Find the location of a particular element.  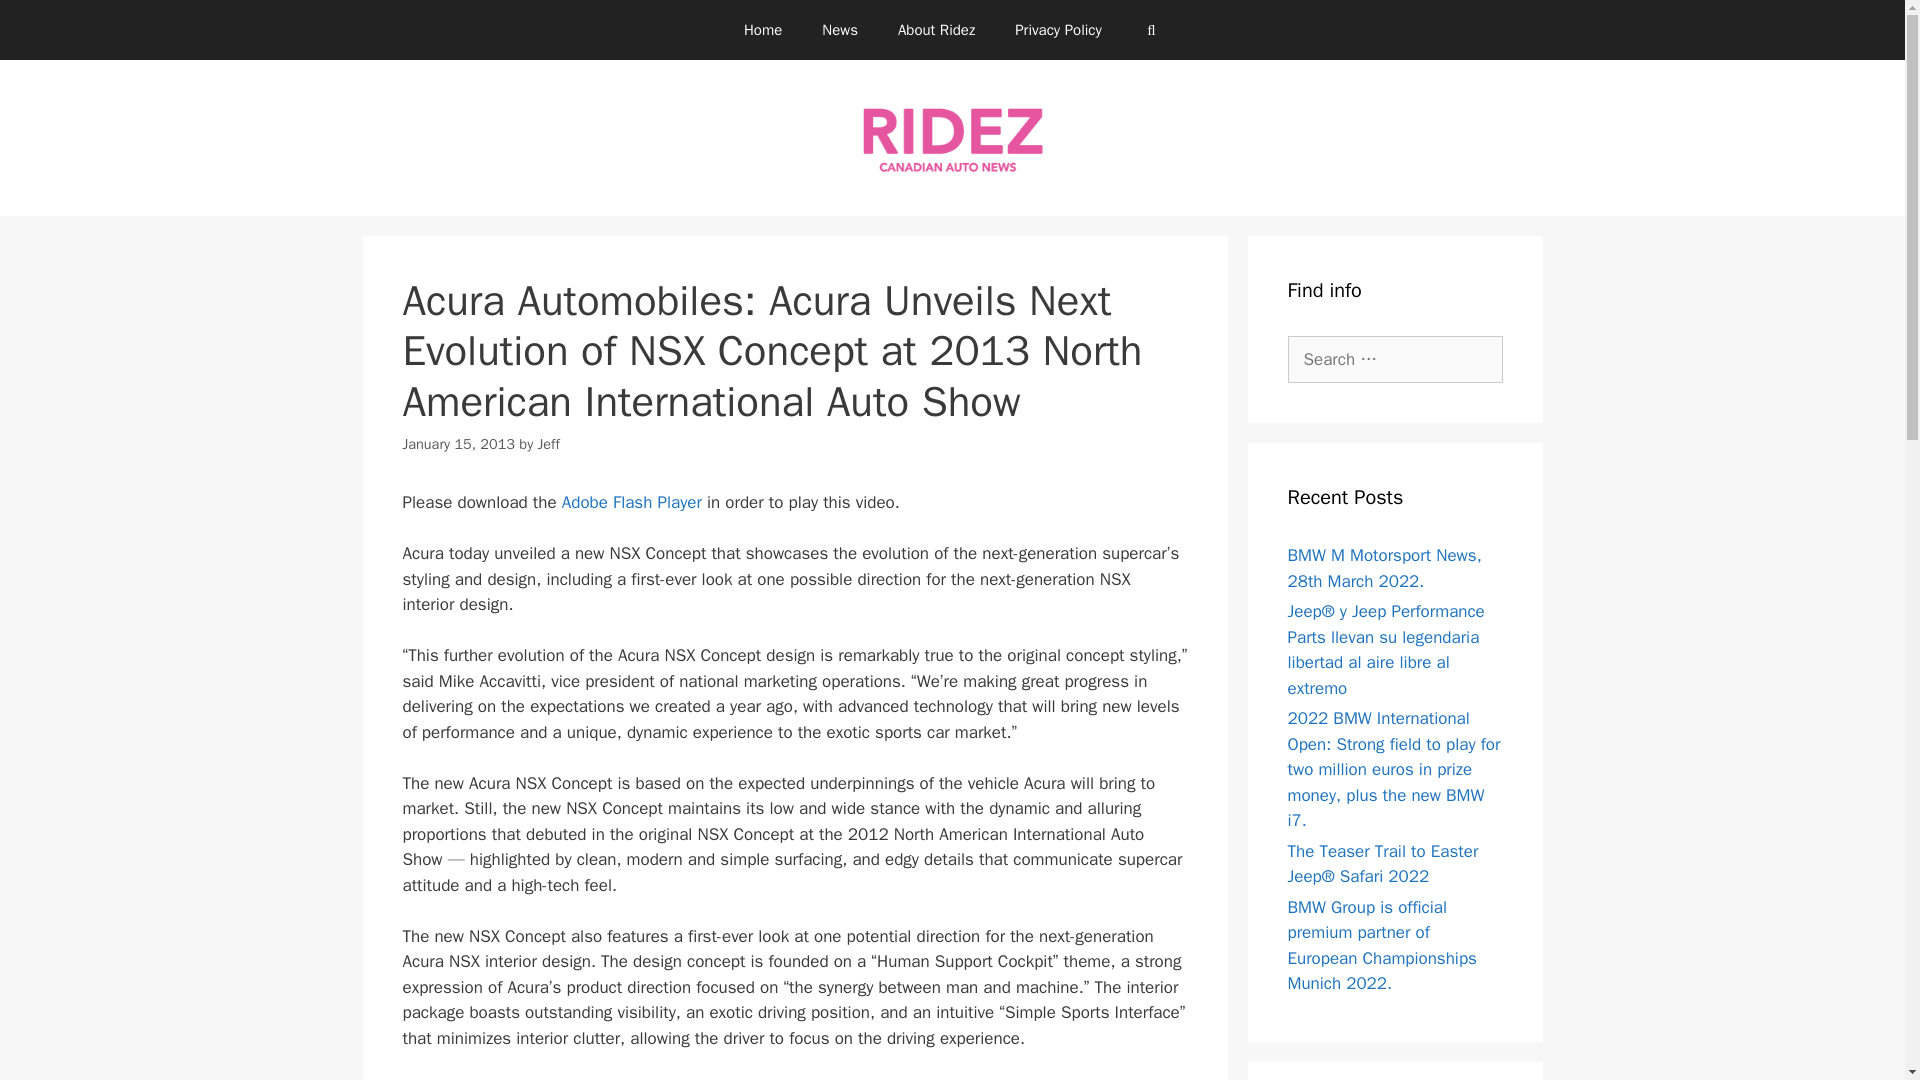

BMW M Motorsport News, 28th March 2022. is located at coordinates (1385, 568).